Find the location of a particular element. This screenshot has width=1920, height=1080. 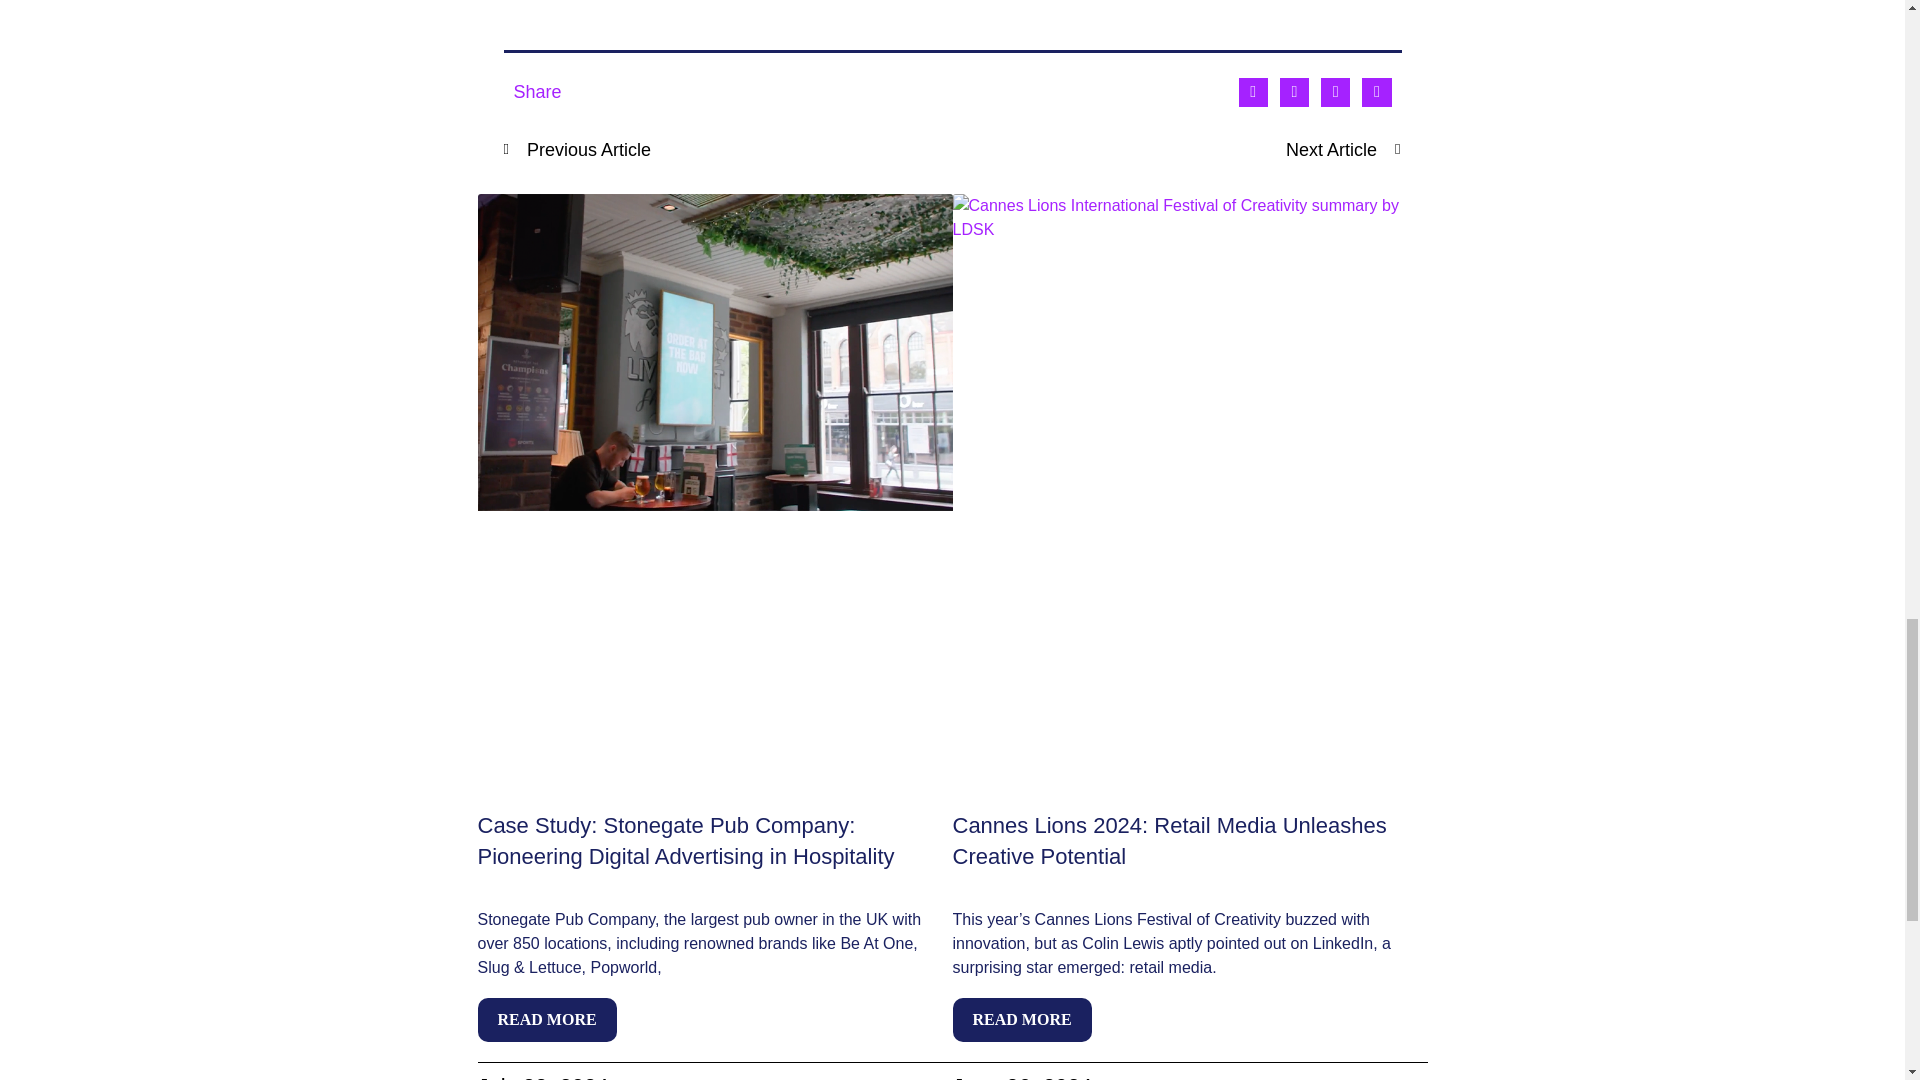

READ MORE is located at coordinates (547, 1020).